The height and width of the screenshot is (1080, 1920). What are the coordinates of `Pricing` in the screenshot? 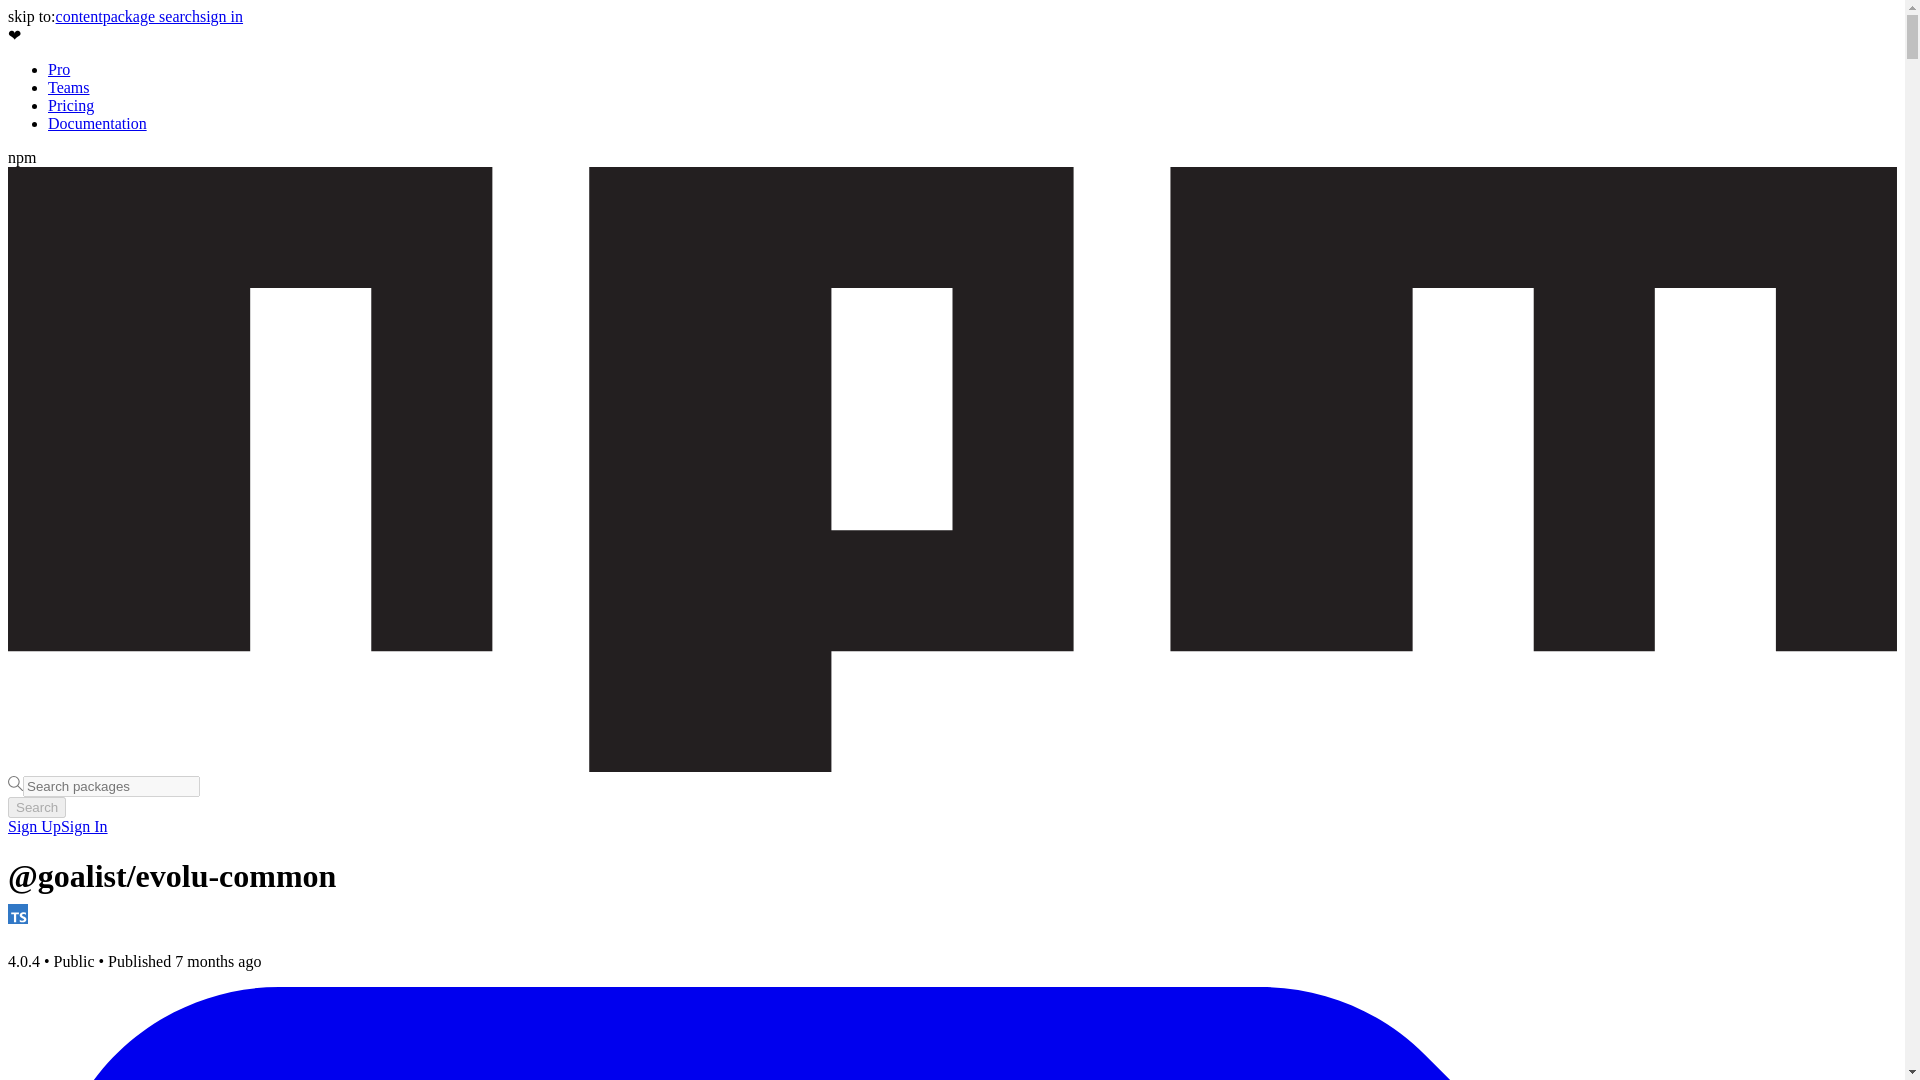 It's located at (71, 106).